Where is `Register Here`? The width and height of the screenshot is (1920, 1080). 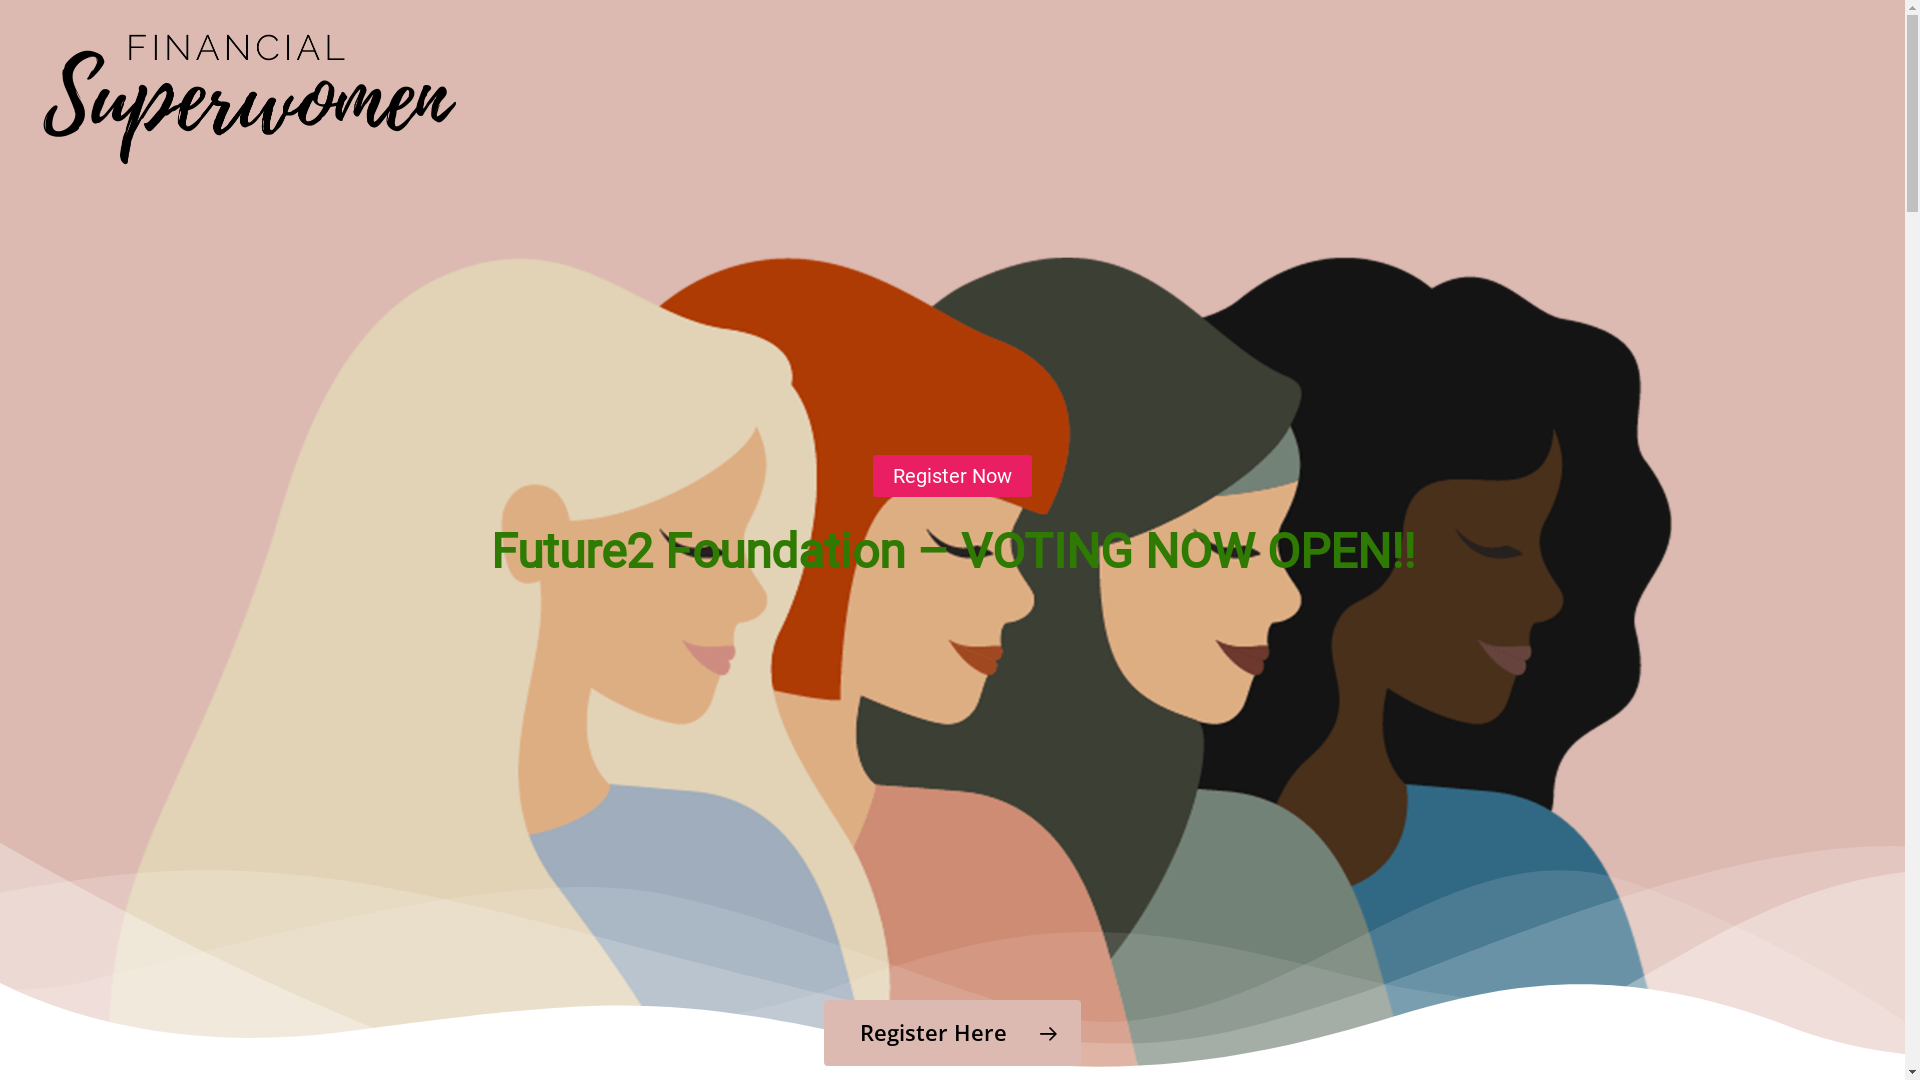 Register Here is located at coordinates (952, 1033).